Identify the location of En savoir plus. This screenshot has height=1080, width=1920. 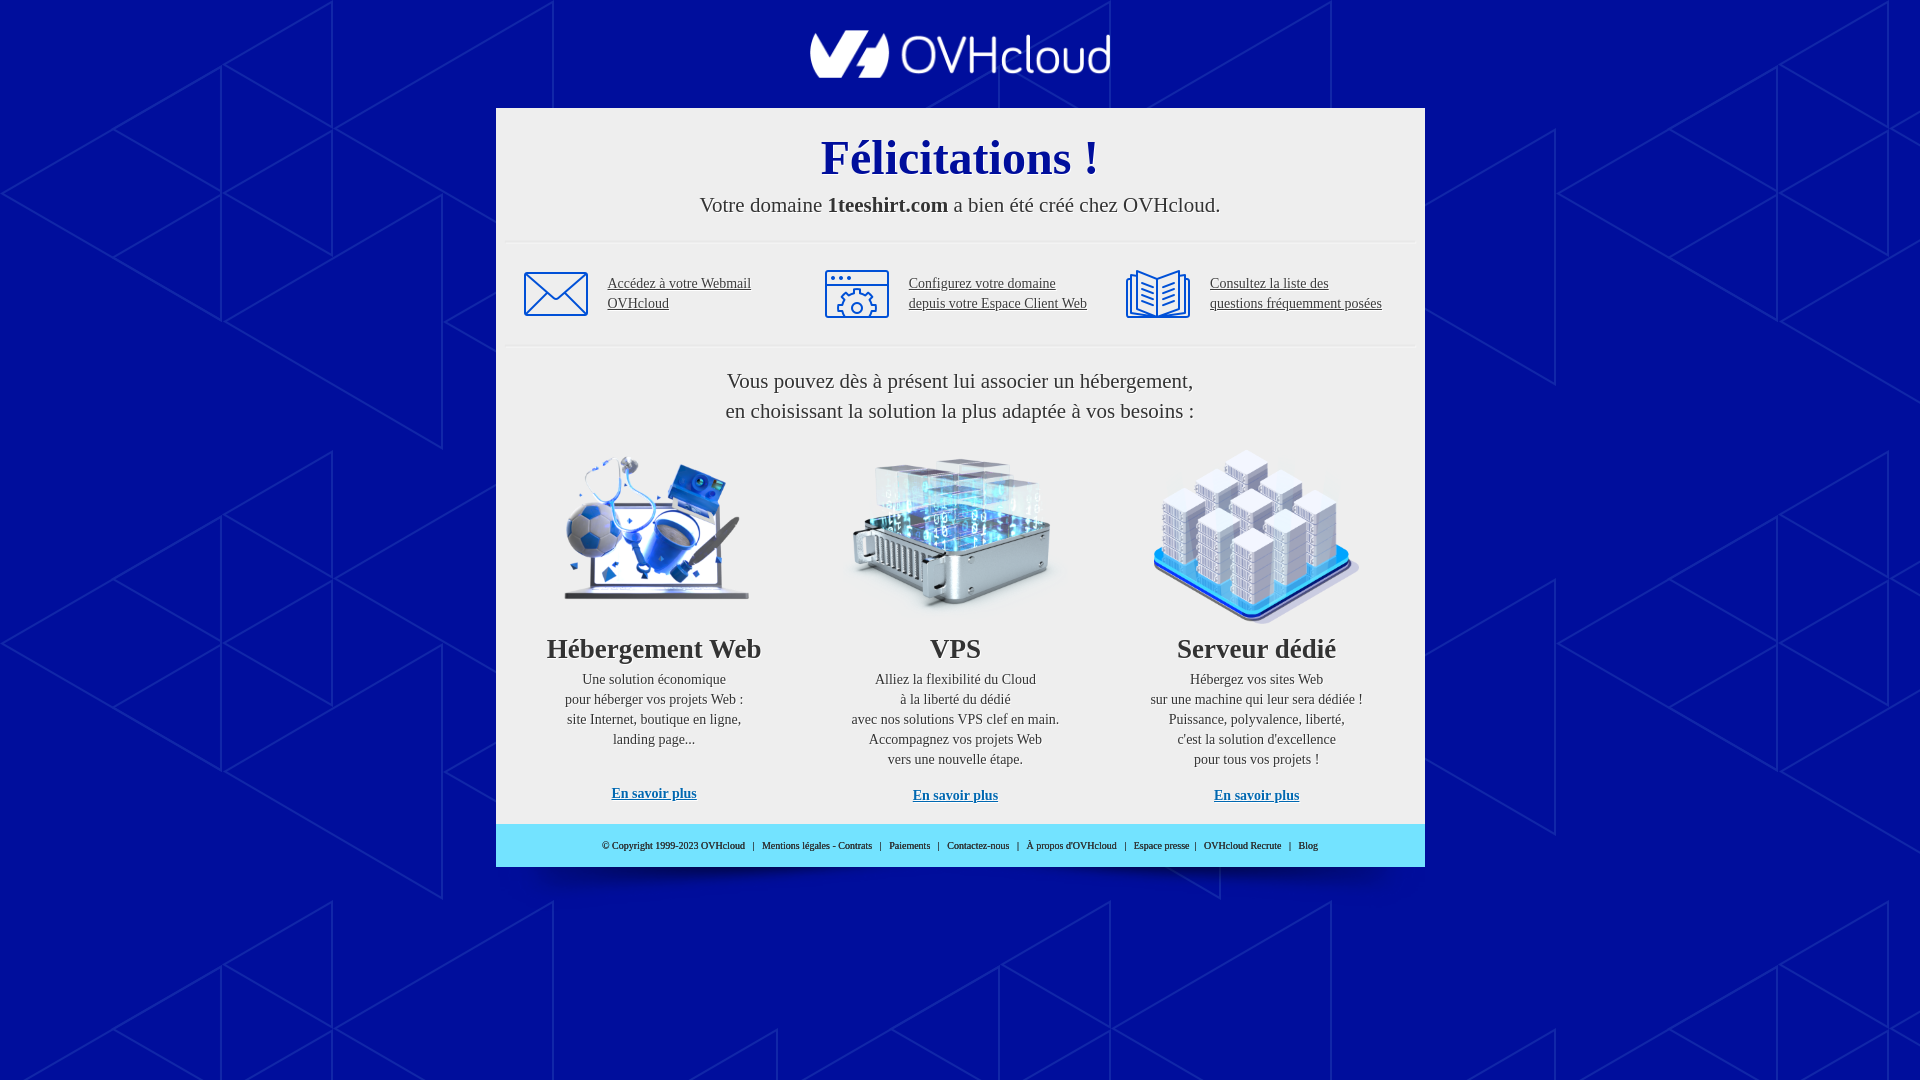
(956, 796).